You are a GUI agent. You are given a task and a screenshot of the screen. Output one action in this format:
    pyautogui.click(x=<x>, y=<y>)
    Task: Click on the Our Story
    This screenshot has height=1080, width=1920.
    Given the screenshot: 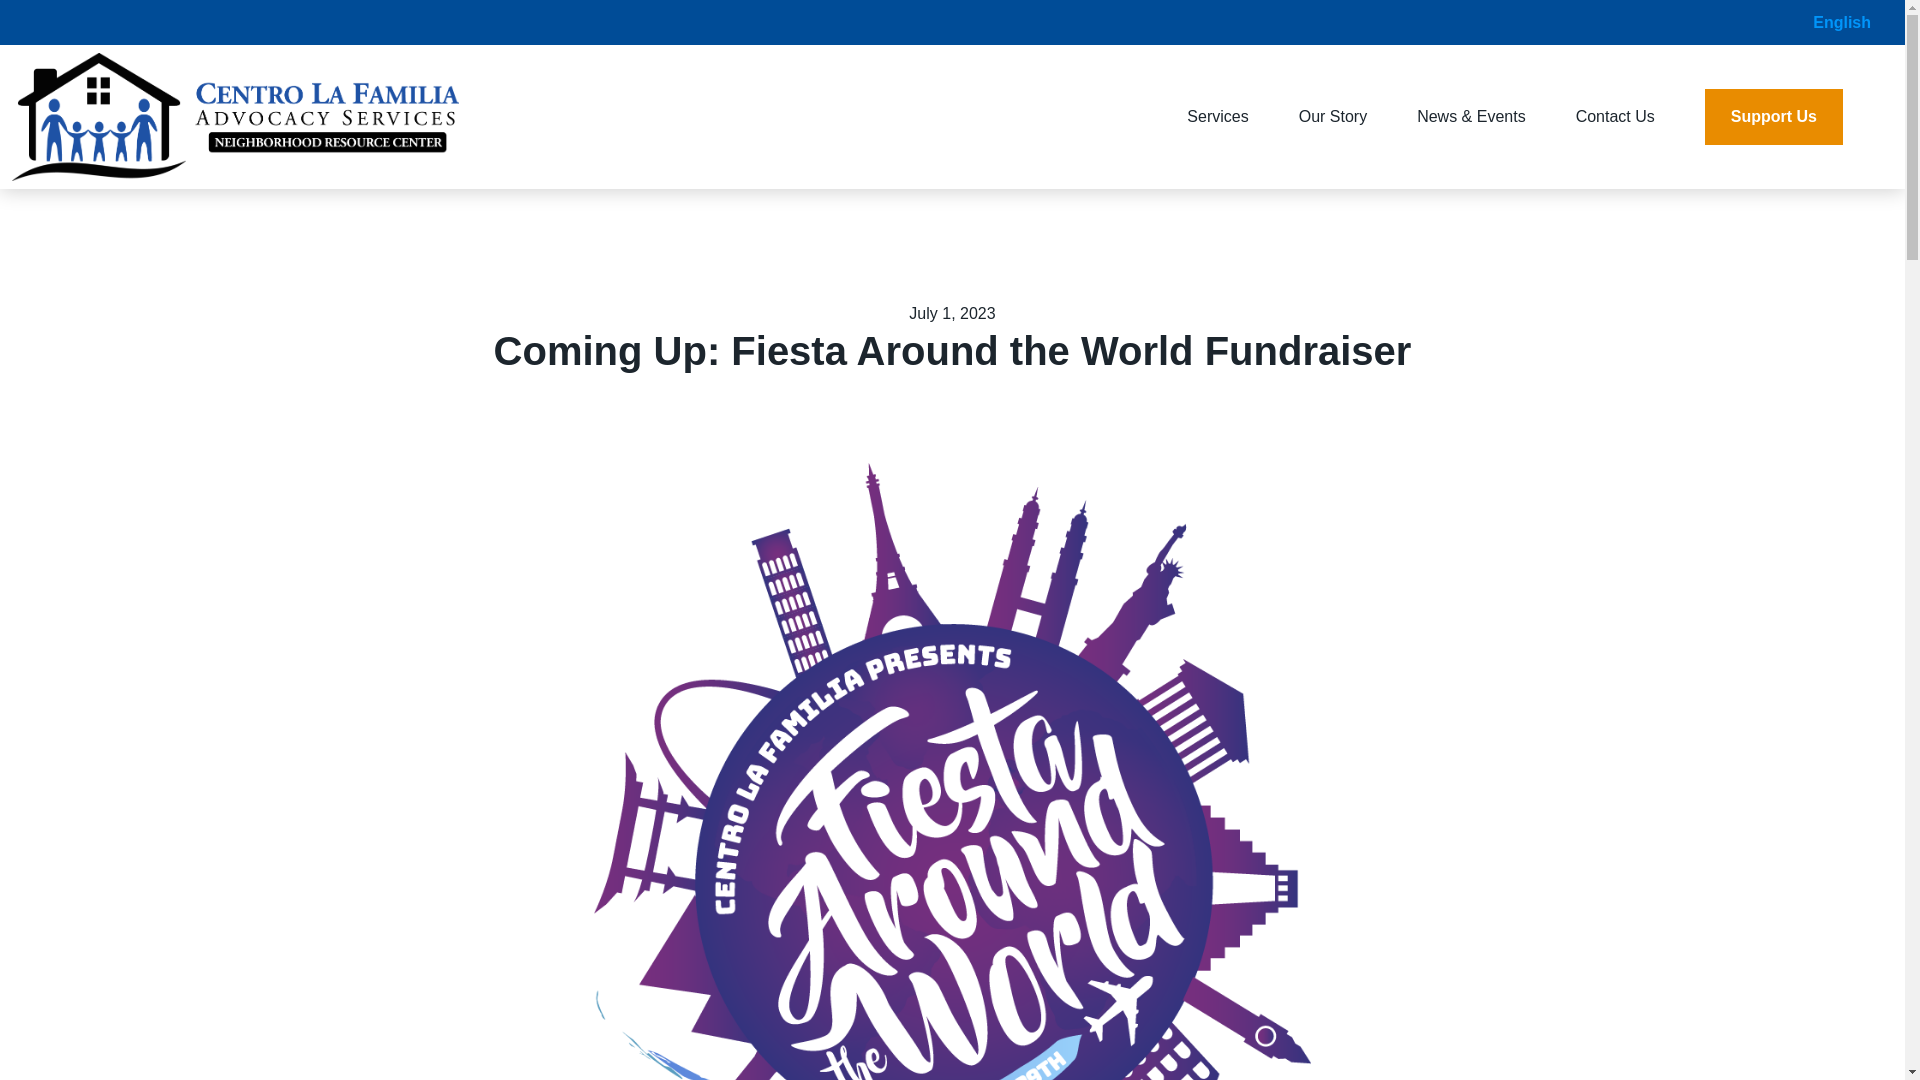 What is the action you would take?
    pyautogui.click(x=1333, y=116)
    